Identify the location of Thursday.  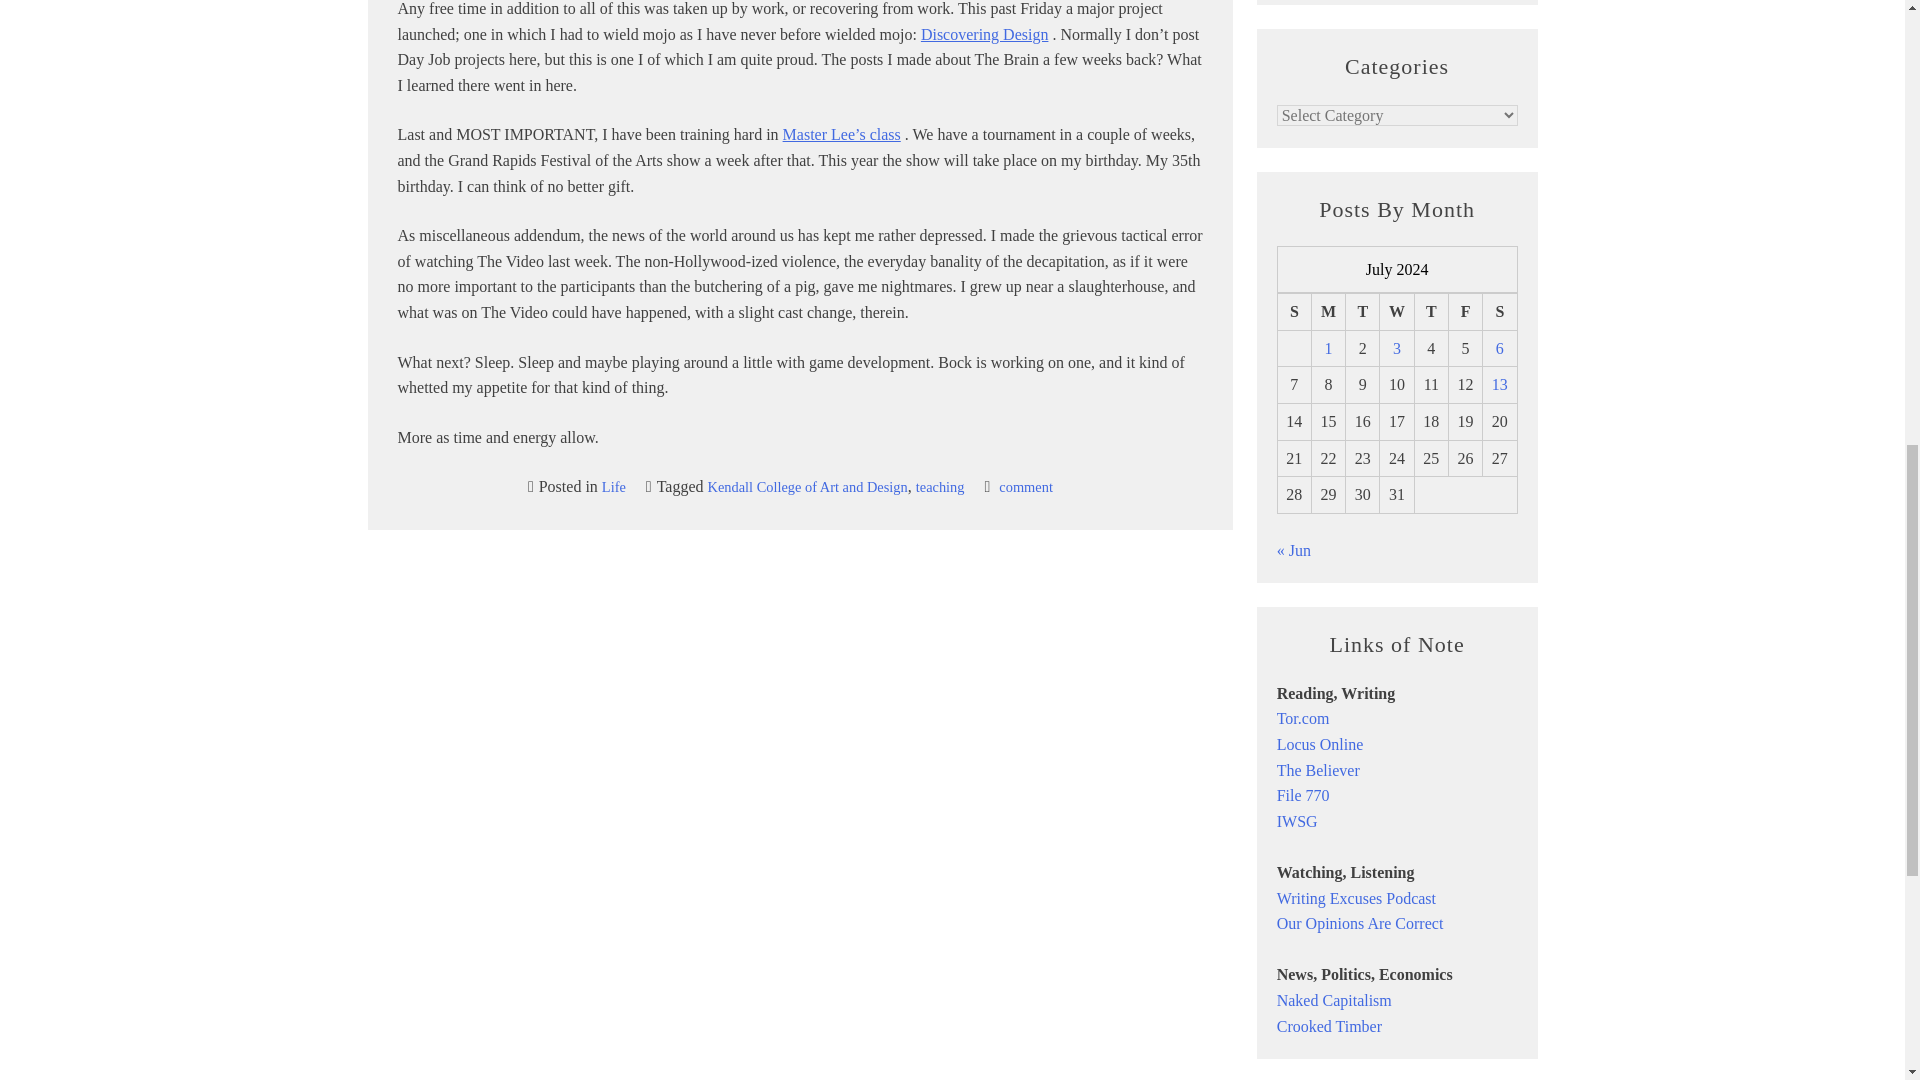
(1430, 312).